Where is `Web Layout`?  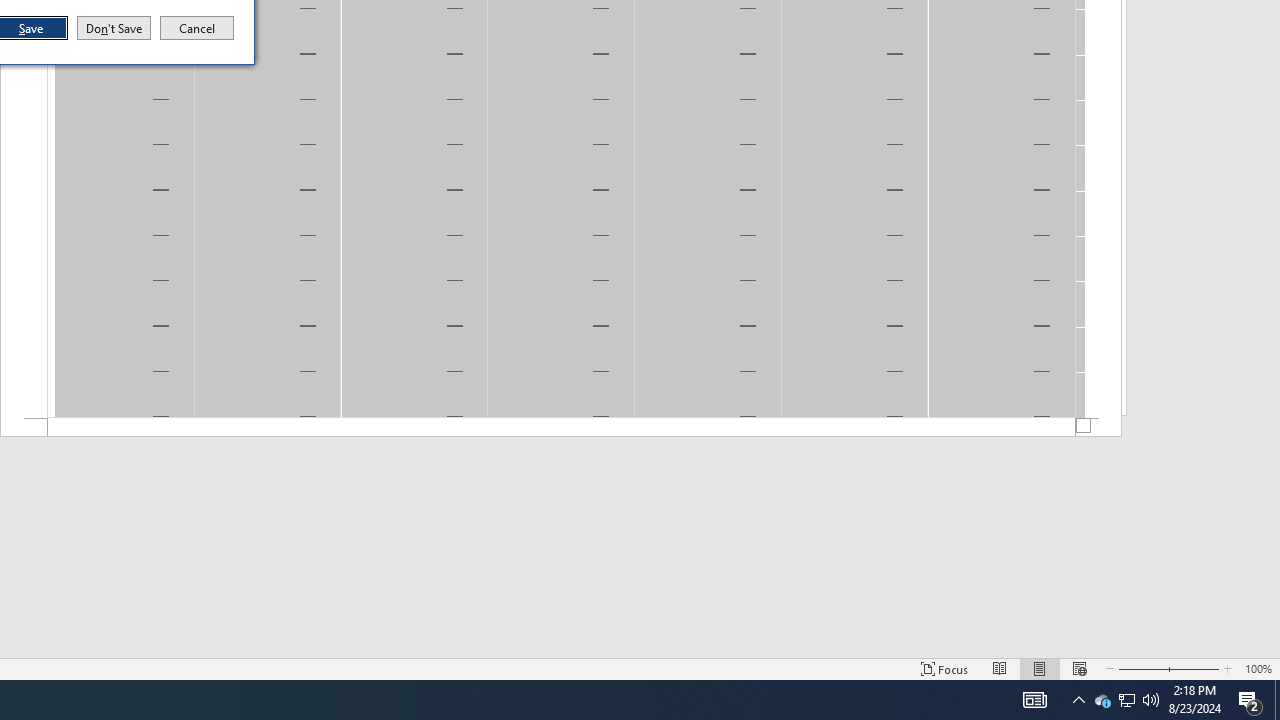 Web Layout is located at coordinates (1078, 700).